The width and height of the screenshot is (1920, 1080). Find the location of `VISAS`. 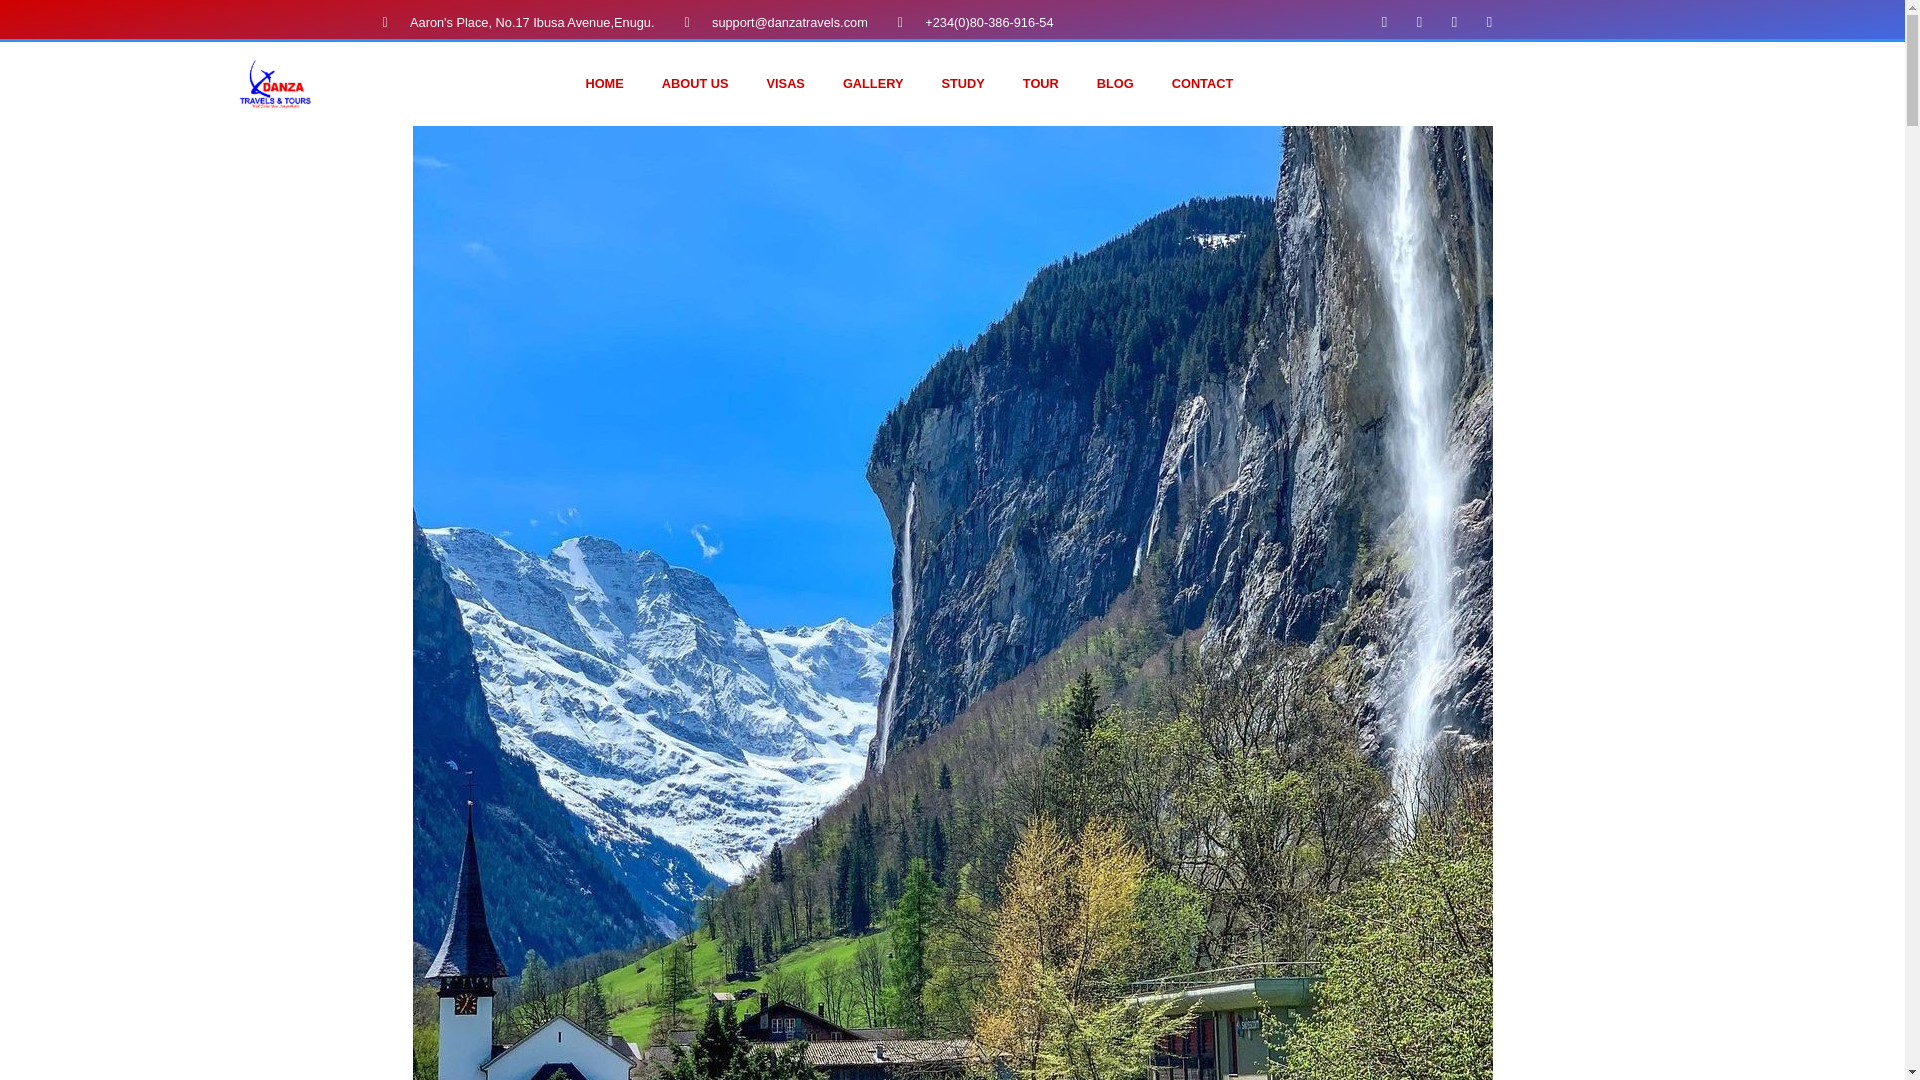

VISAS is located at coordinates (786, 84).